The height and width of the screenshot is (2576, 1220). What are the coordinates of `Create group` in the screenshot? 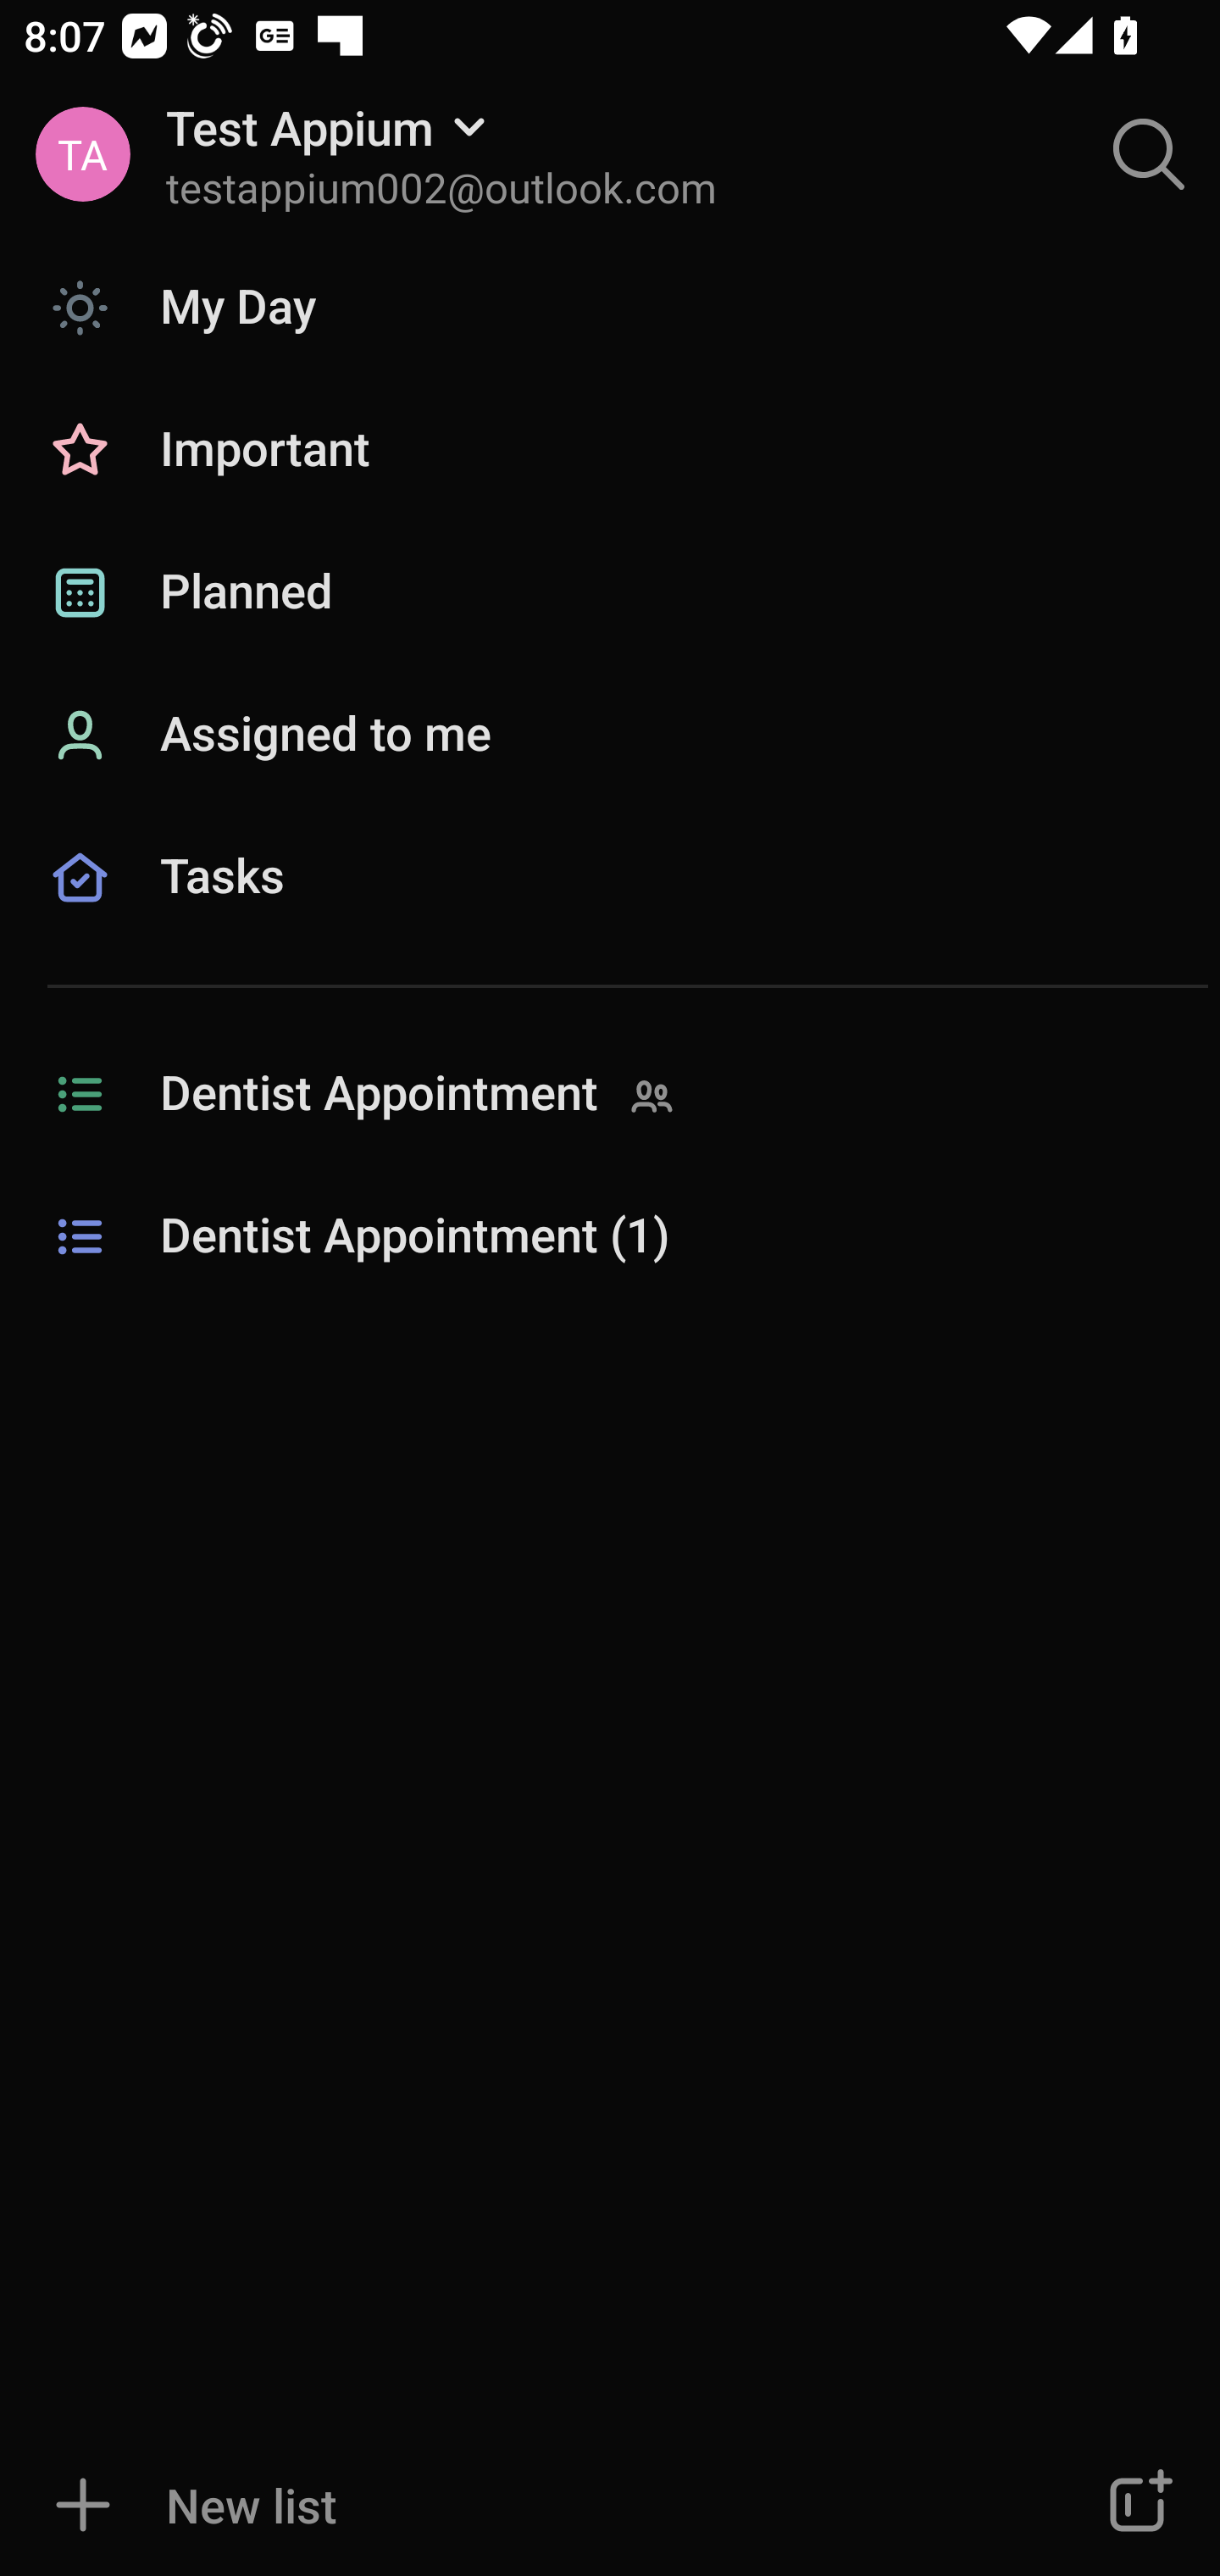 It's located at (1137, 2505).